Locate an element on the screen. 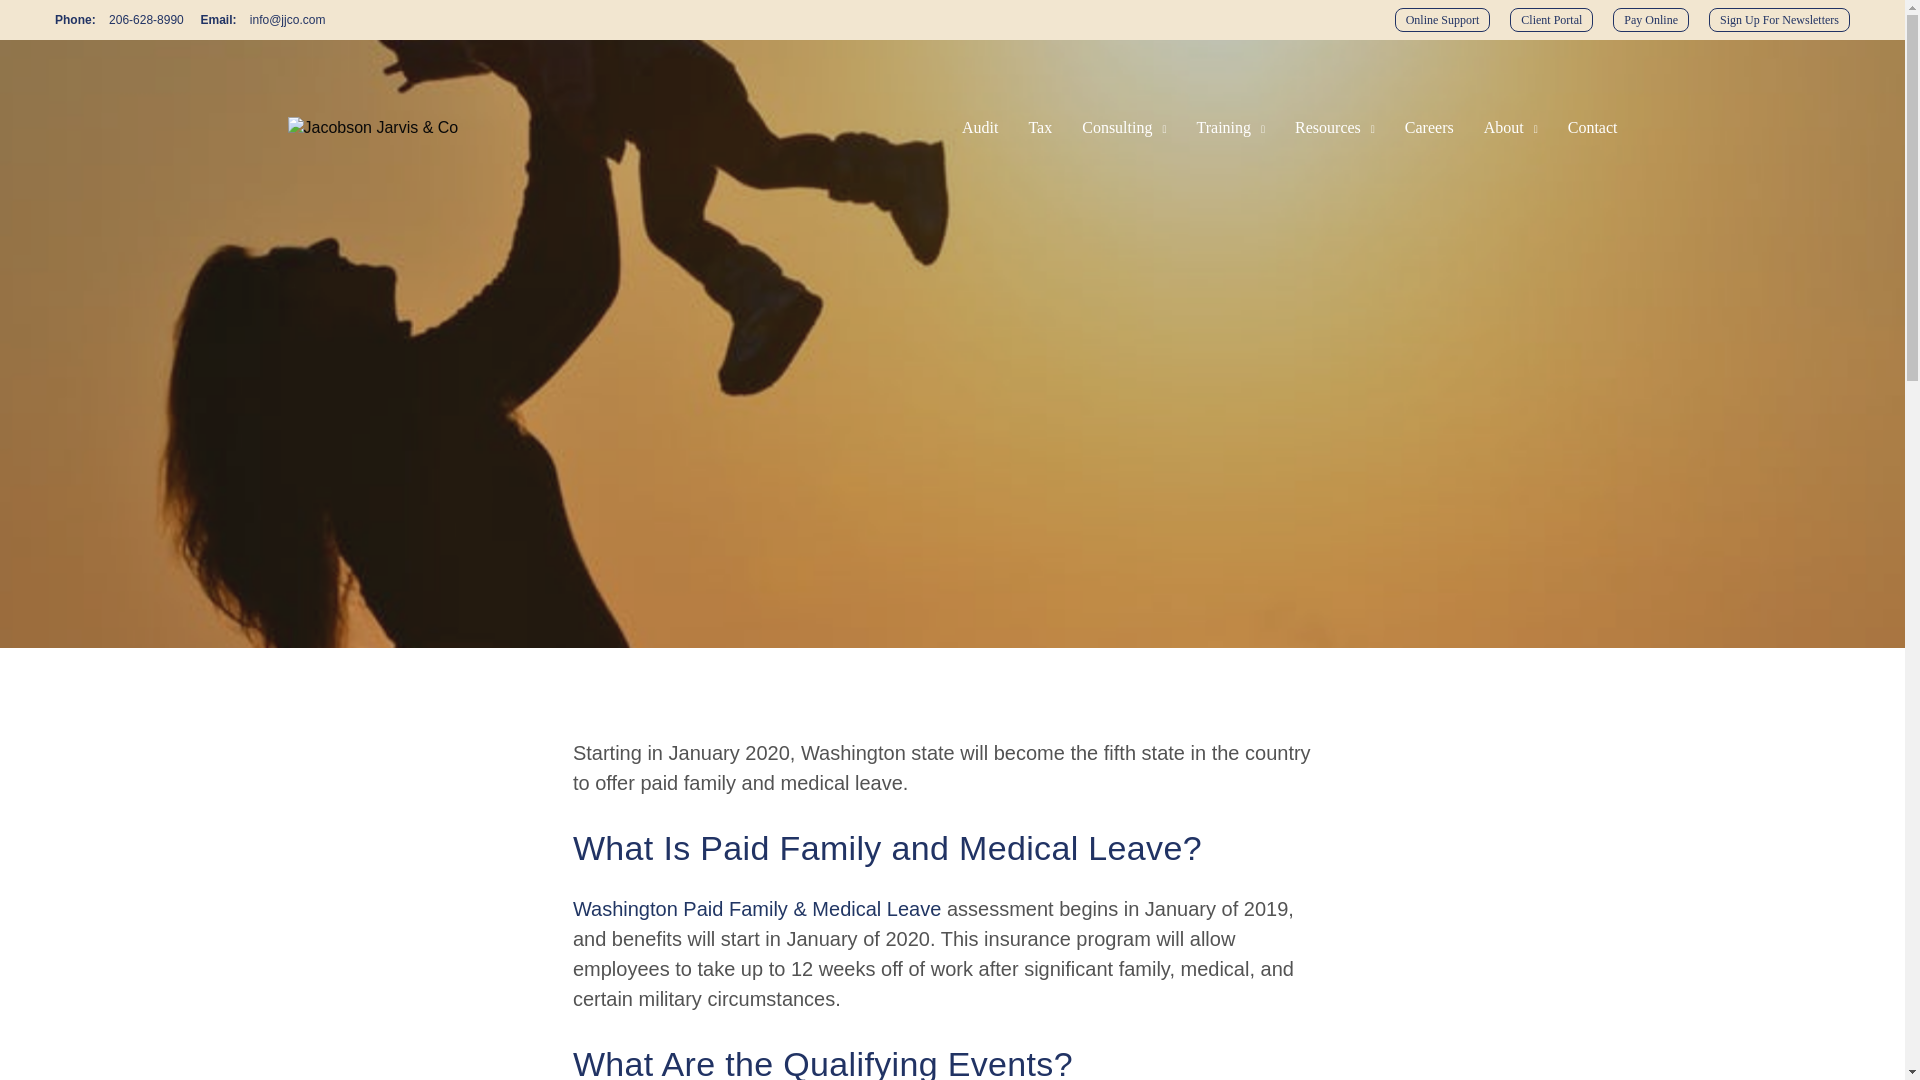 The width and height of the screenshot is (1920, 1080). Training is located at coordinates (1230, 128).